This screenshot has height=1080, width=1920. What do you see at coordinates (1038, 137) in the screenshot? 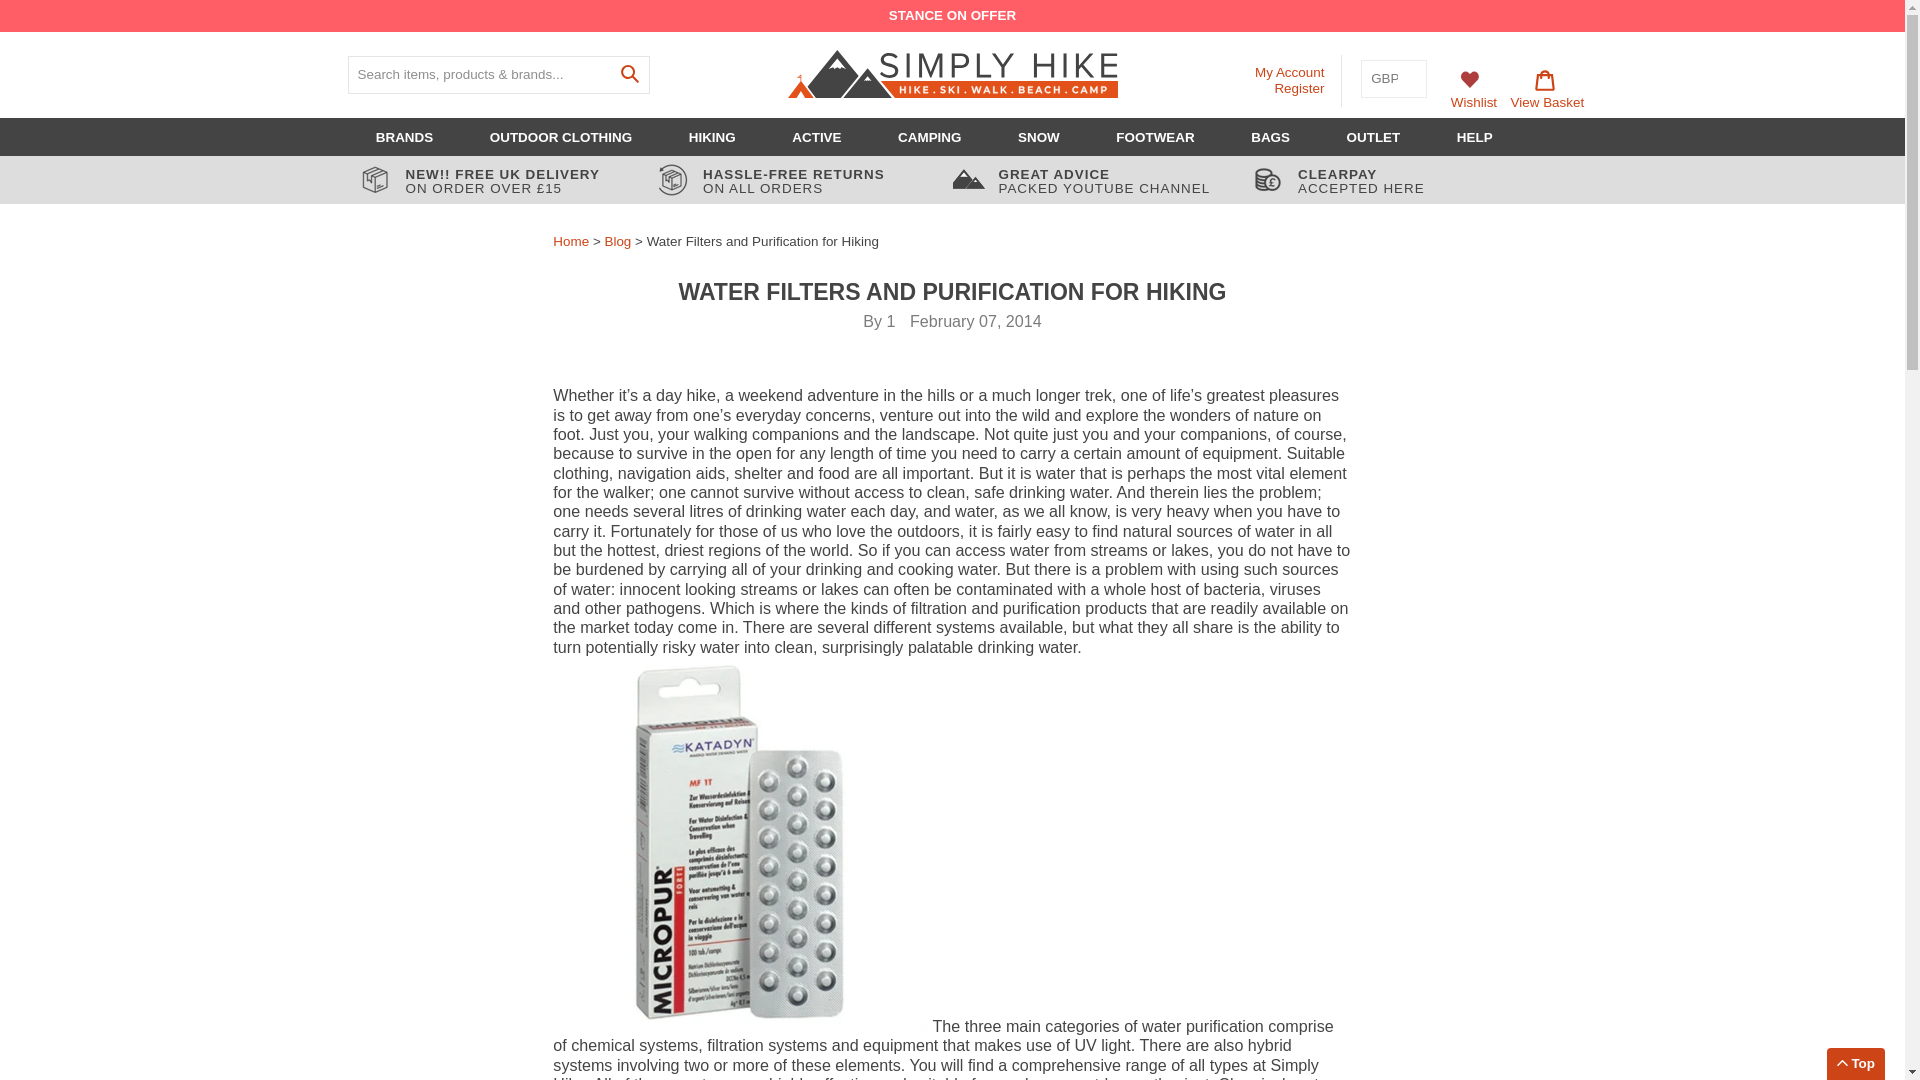
I see `SNOW` at bounding box center [1038, 137].